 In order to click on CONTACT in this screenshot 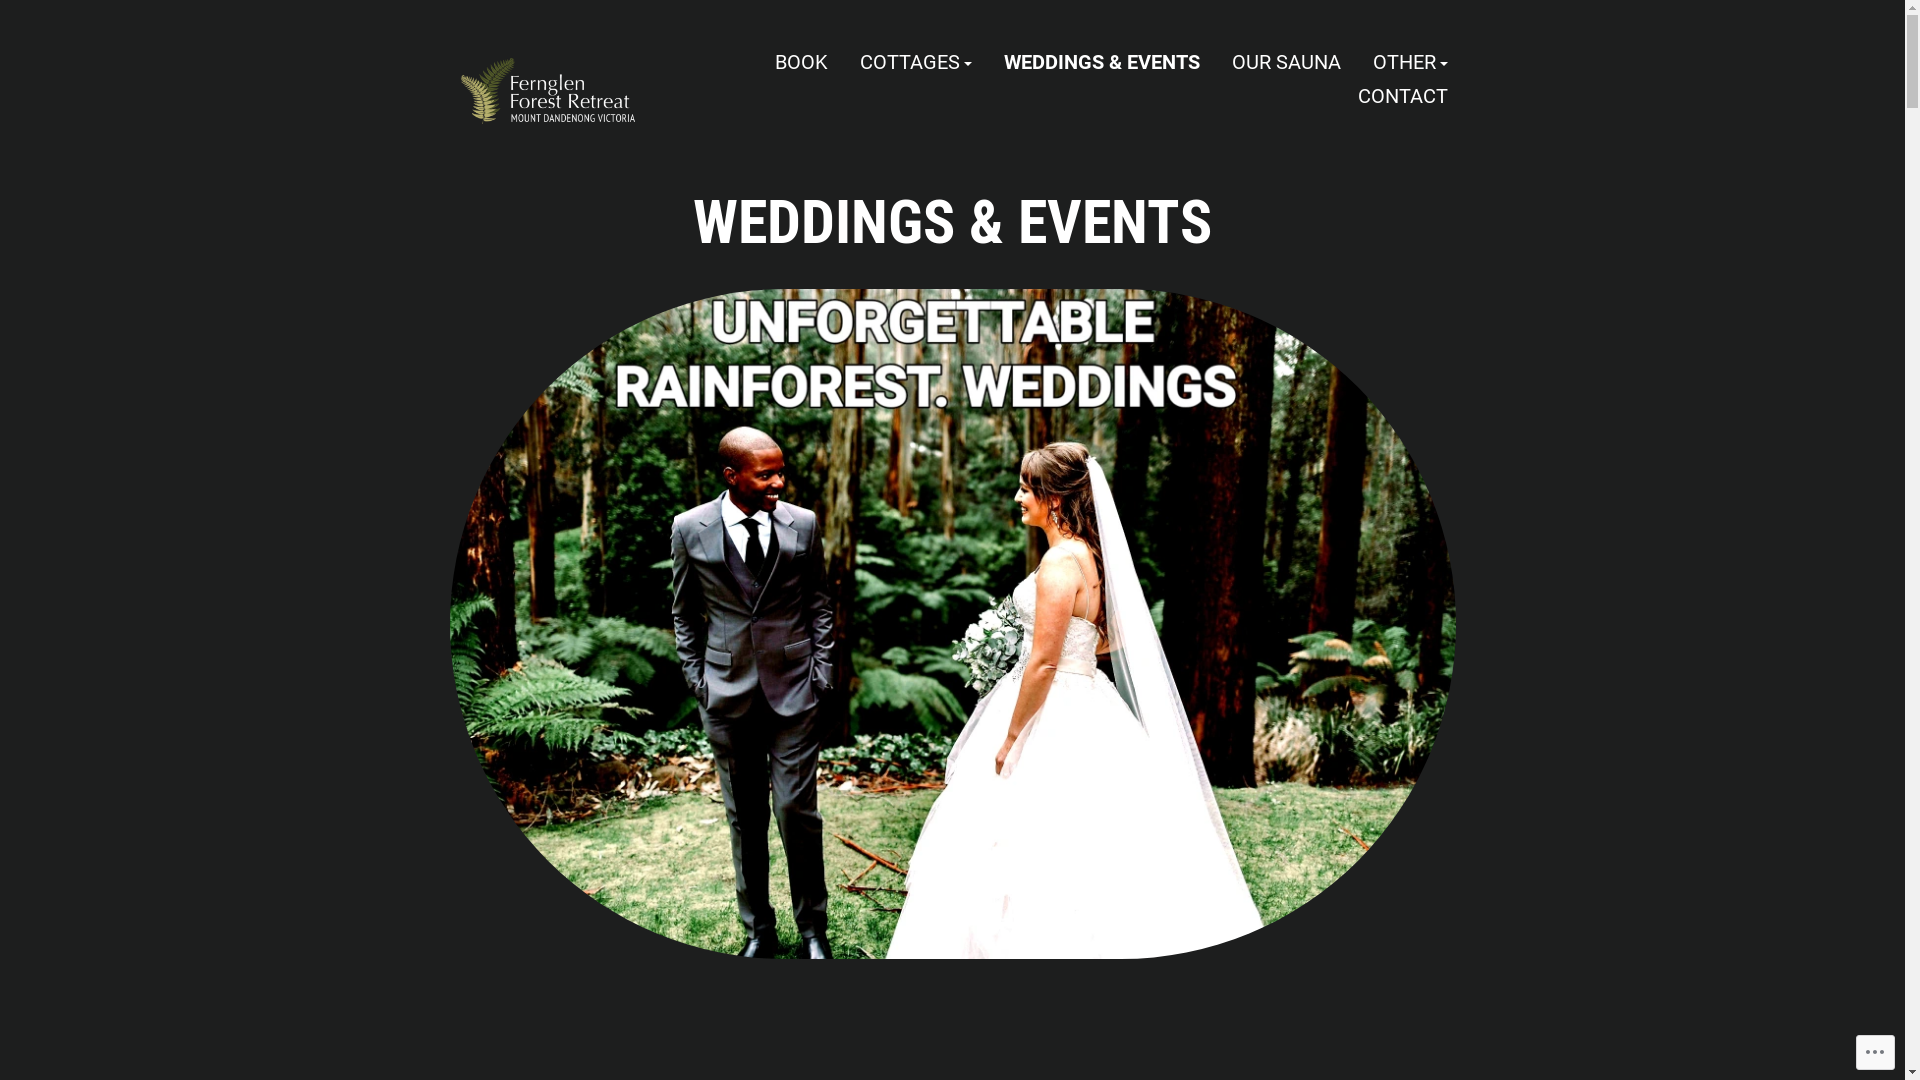, I will do `click(1403, 96)`.